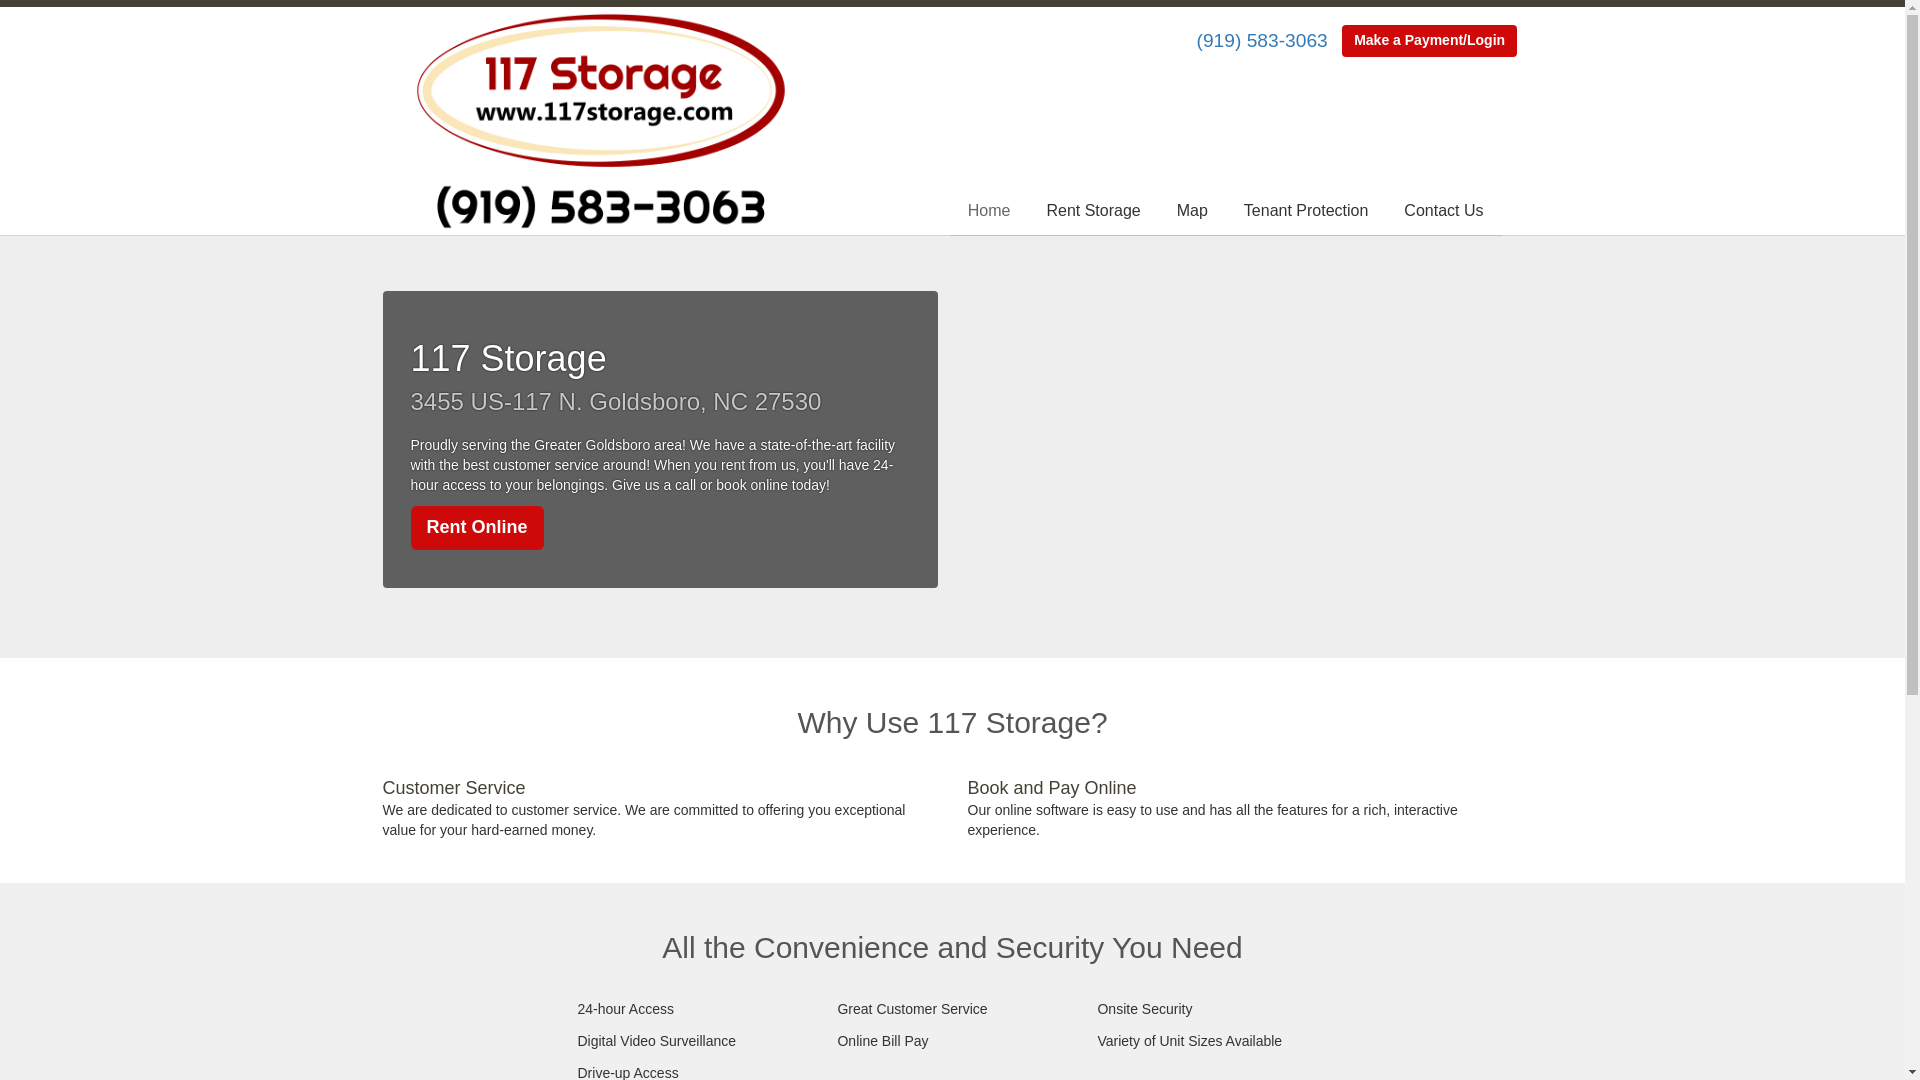 The image size is (1920, 1080). What do you see at coordinates (990, 212) in the screenshot?
I see `Home` at bounding box center [990, 212].